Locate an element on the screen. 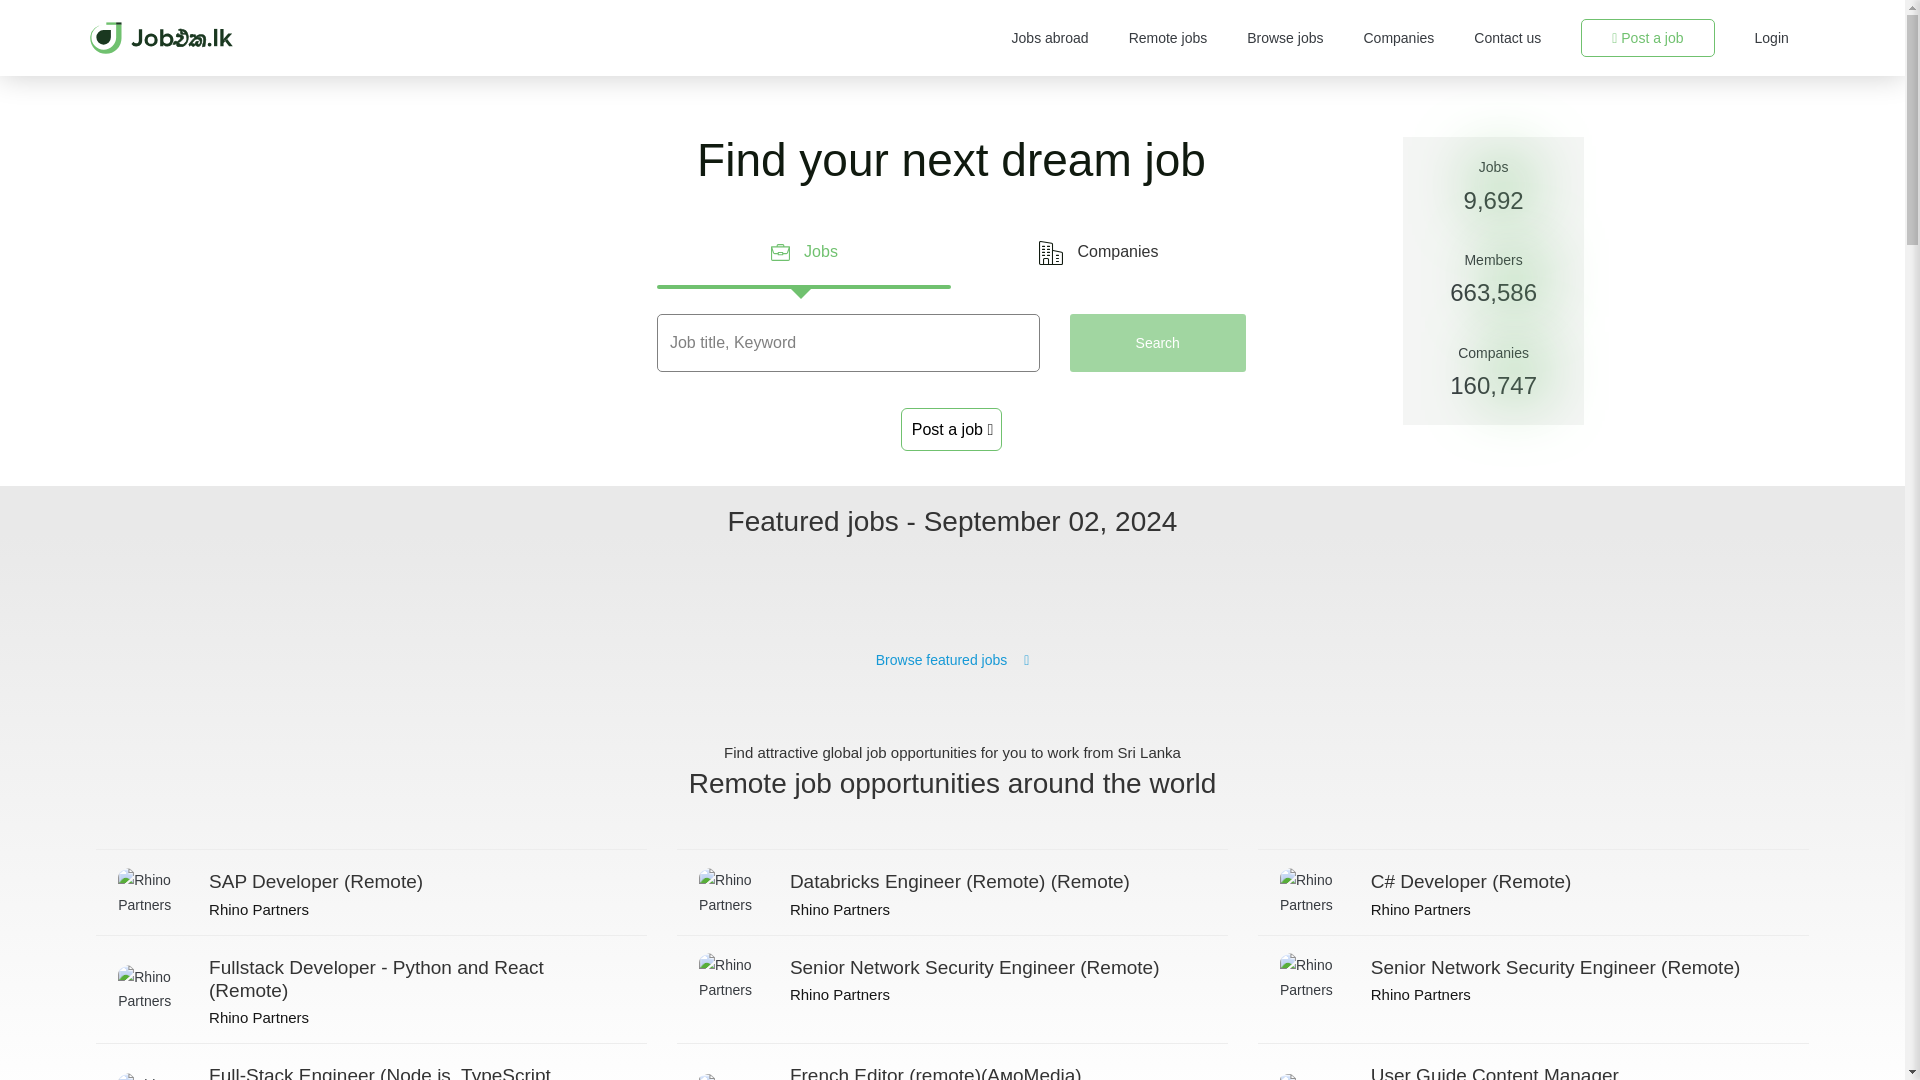  Search is located at coordinates (1532, 1062).